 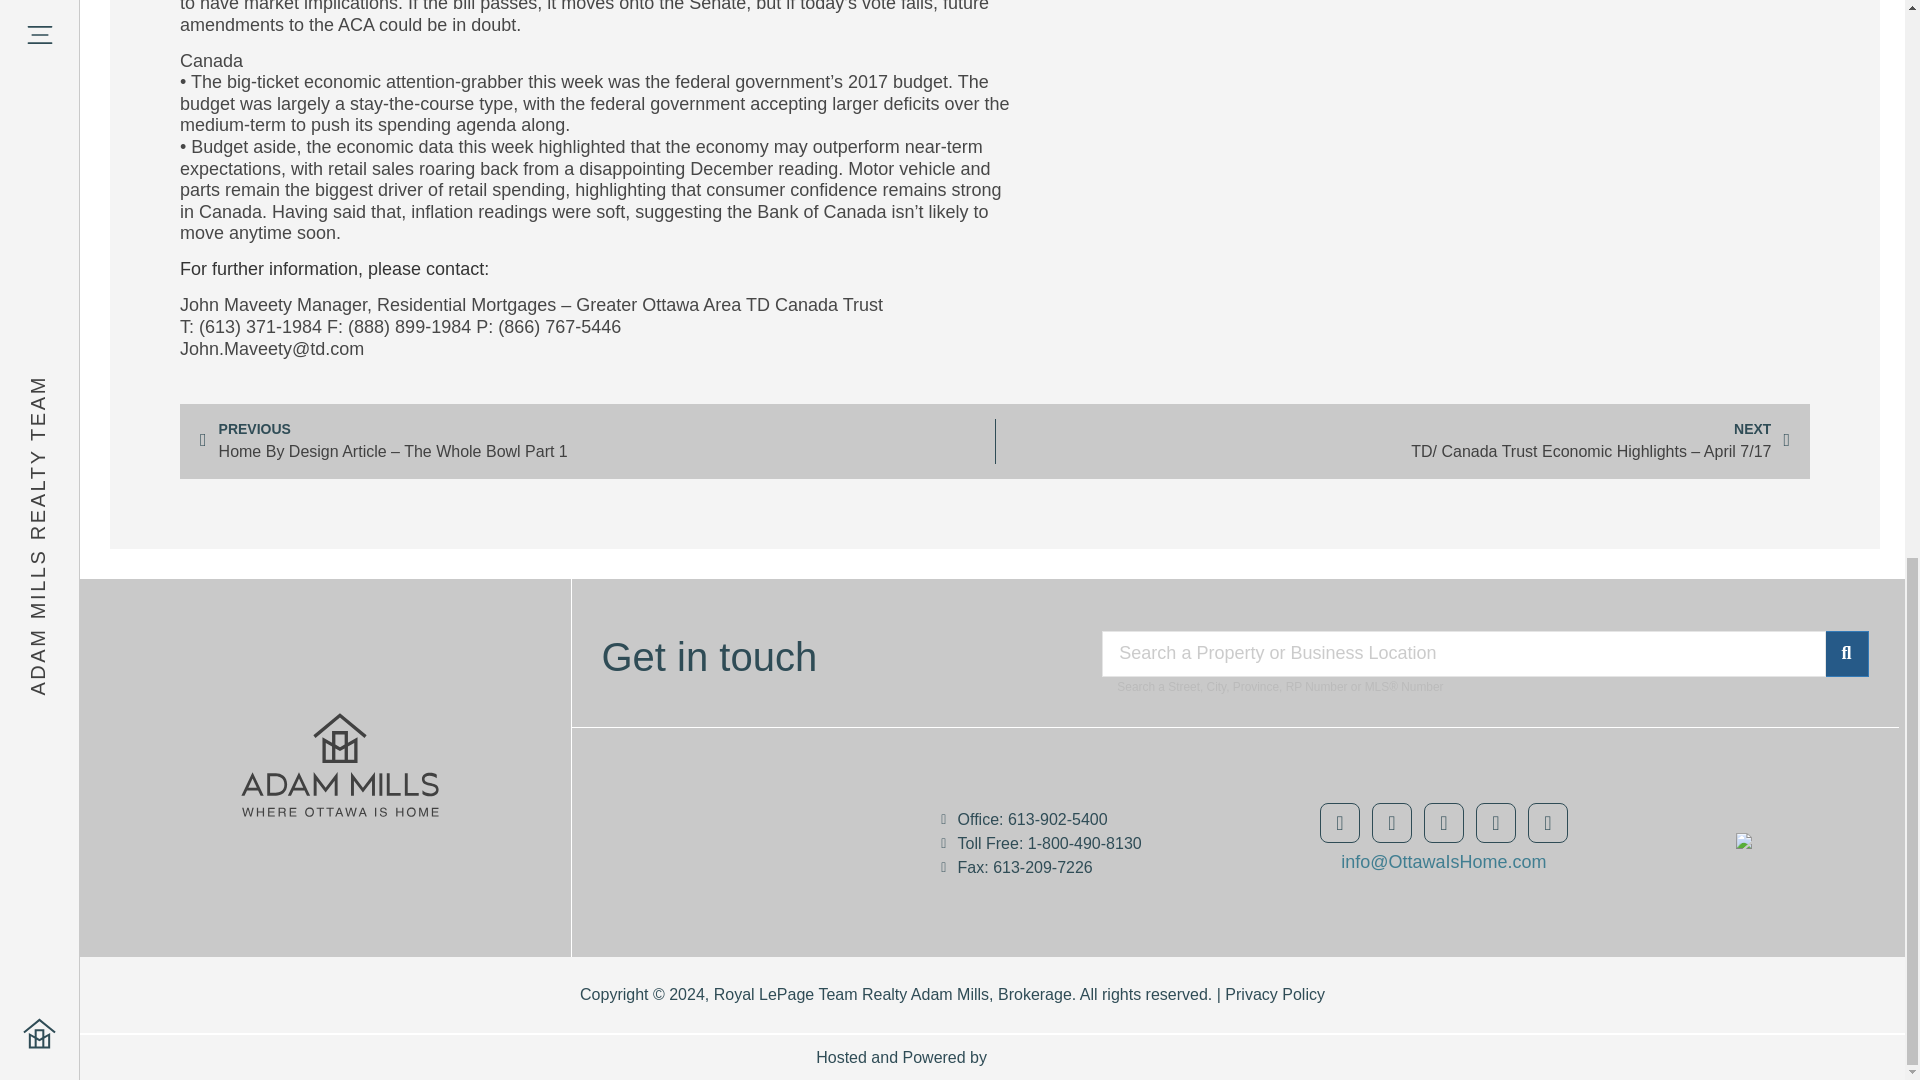 What do you see at coordinates (1084, 820) in the screenshot?
I see `Office: 613-902-5400` at bounding box center [1084, 820].